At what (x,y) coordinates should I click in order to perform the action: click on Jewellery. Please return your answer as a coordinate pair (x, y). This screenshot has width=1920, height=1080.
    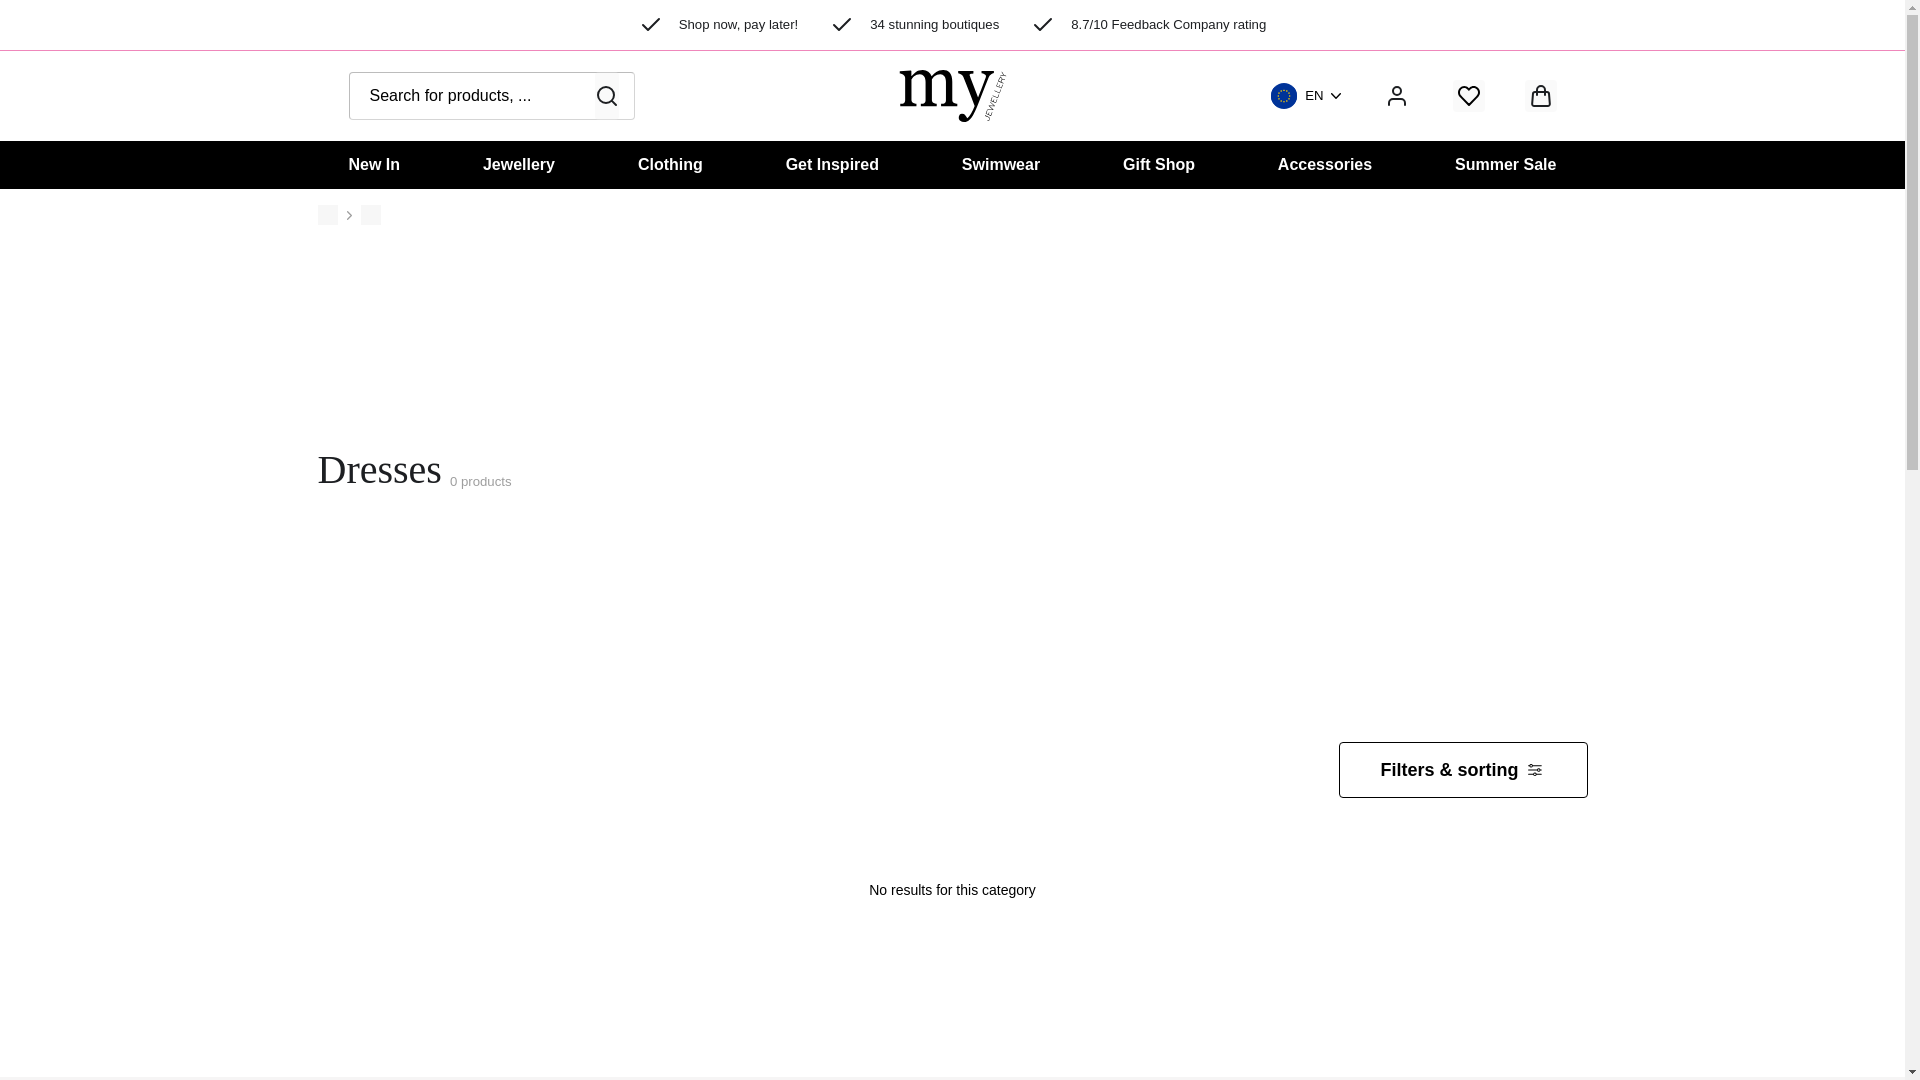
    Looking at the image, I should click on (518, 165).